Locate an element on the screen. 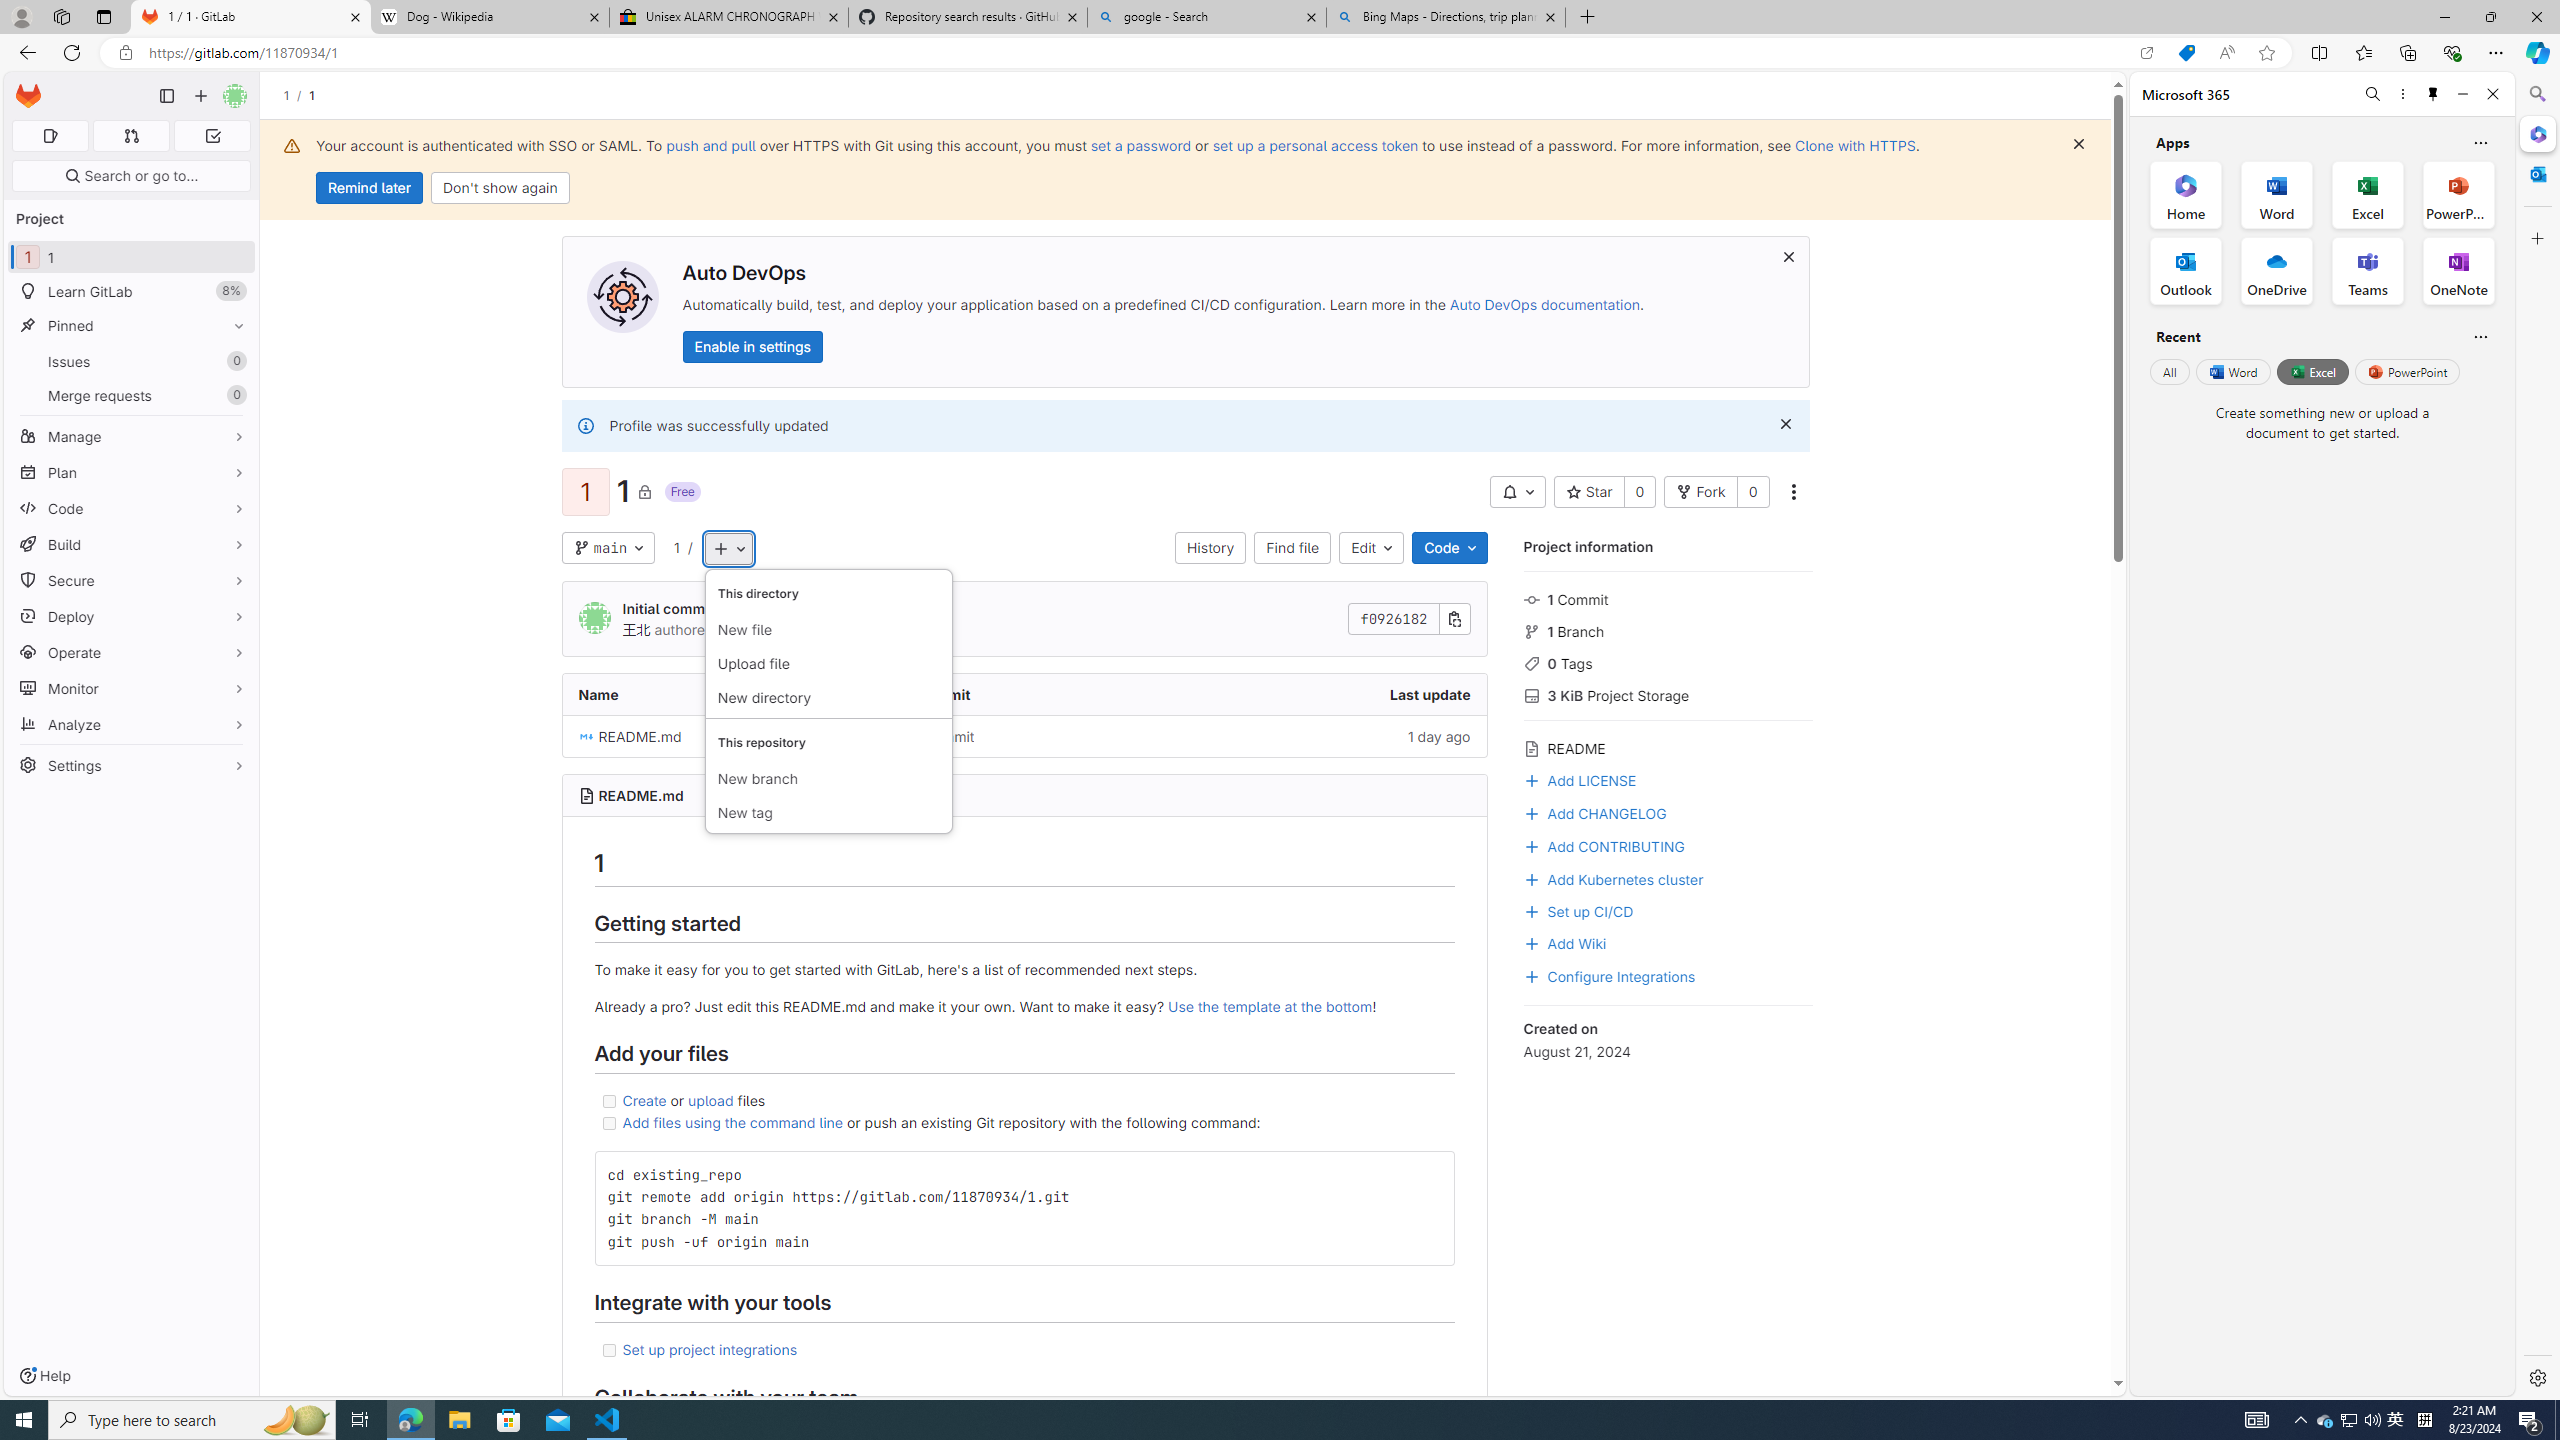  1 is located at coordinates (676, 548).